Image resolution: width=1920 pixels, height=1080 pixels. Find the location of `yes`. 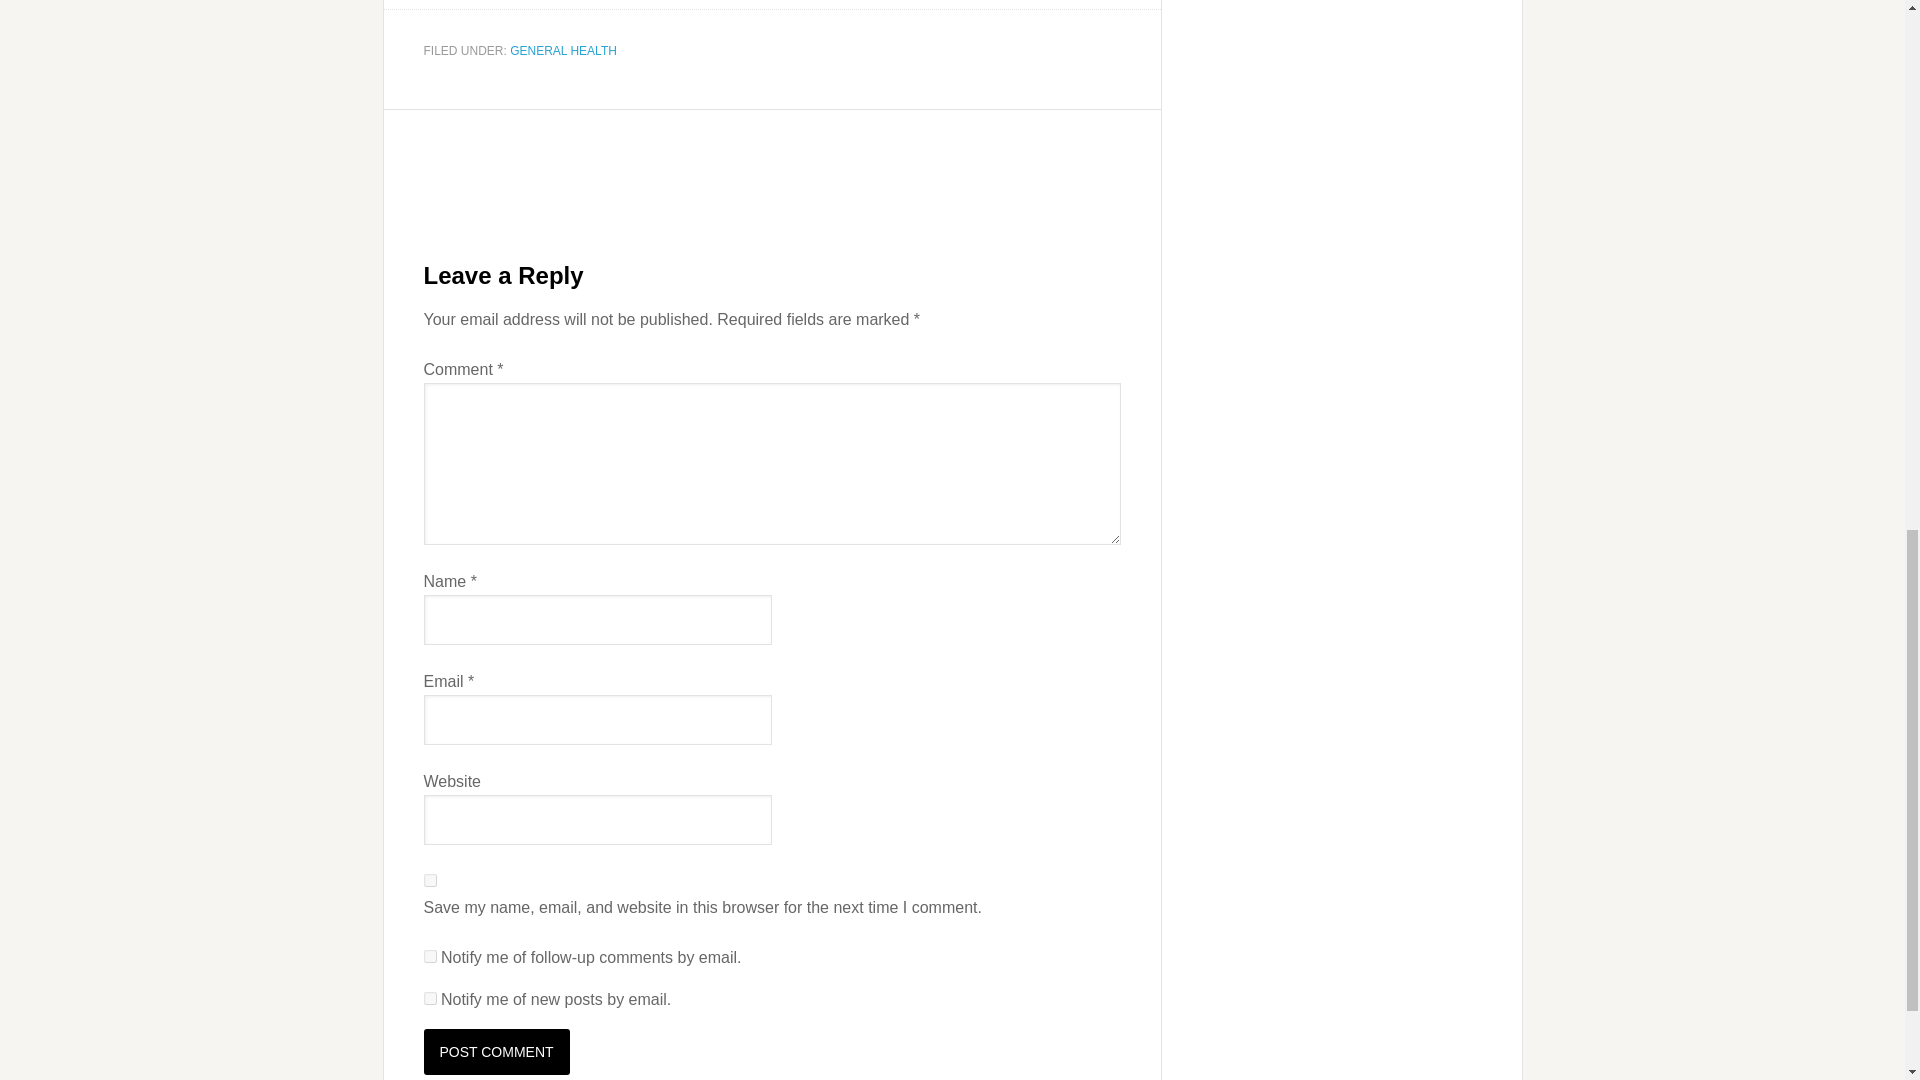

yes is located at coordinates (430, 880).